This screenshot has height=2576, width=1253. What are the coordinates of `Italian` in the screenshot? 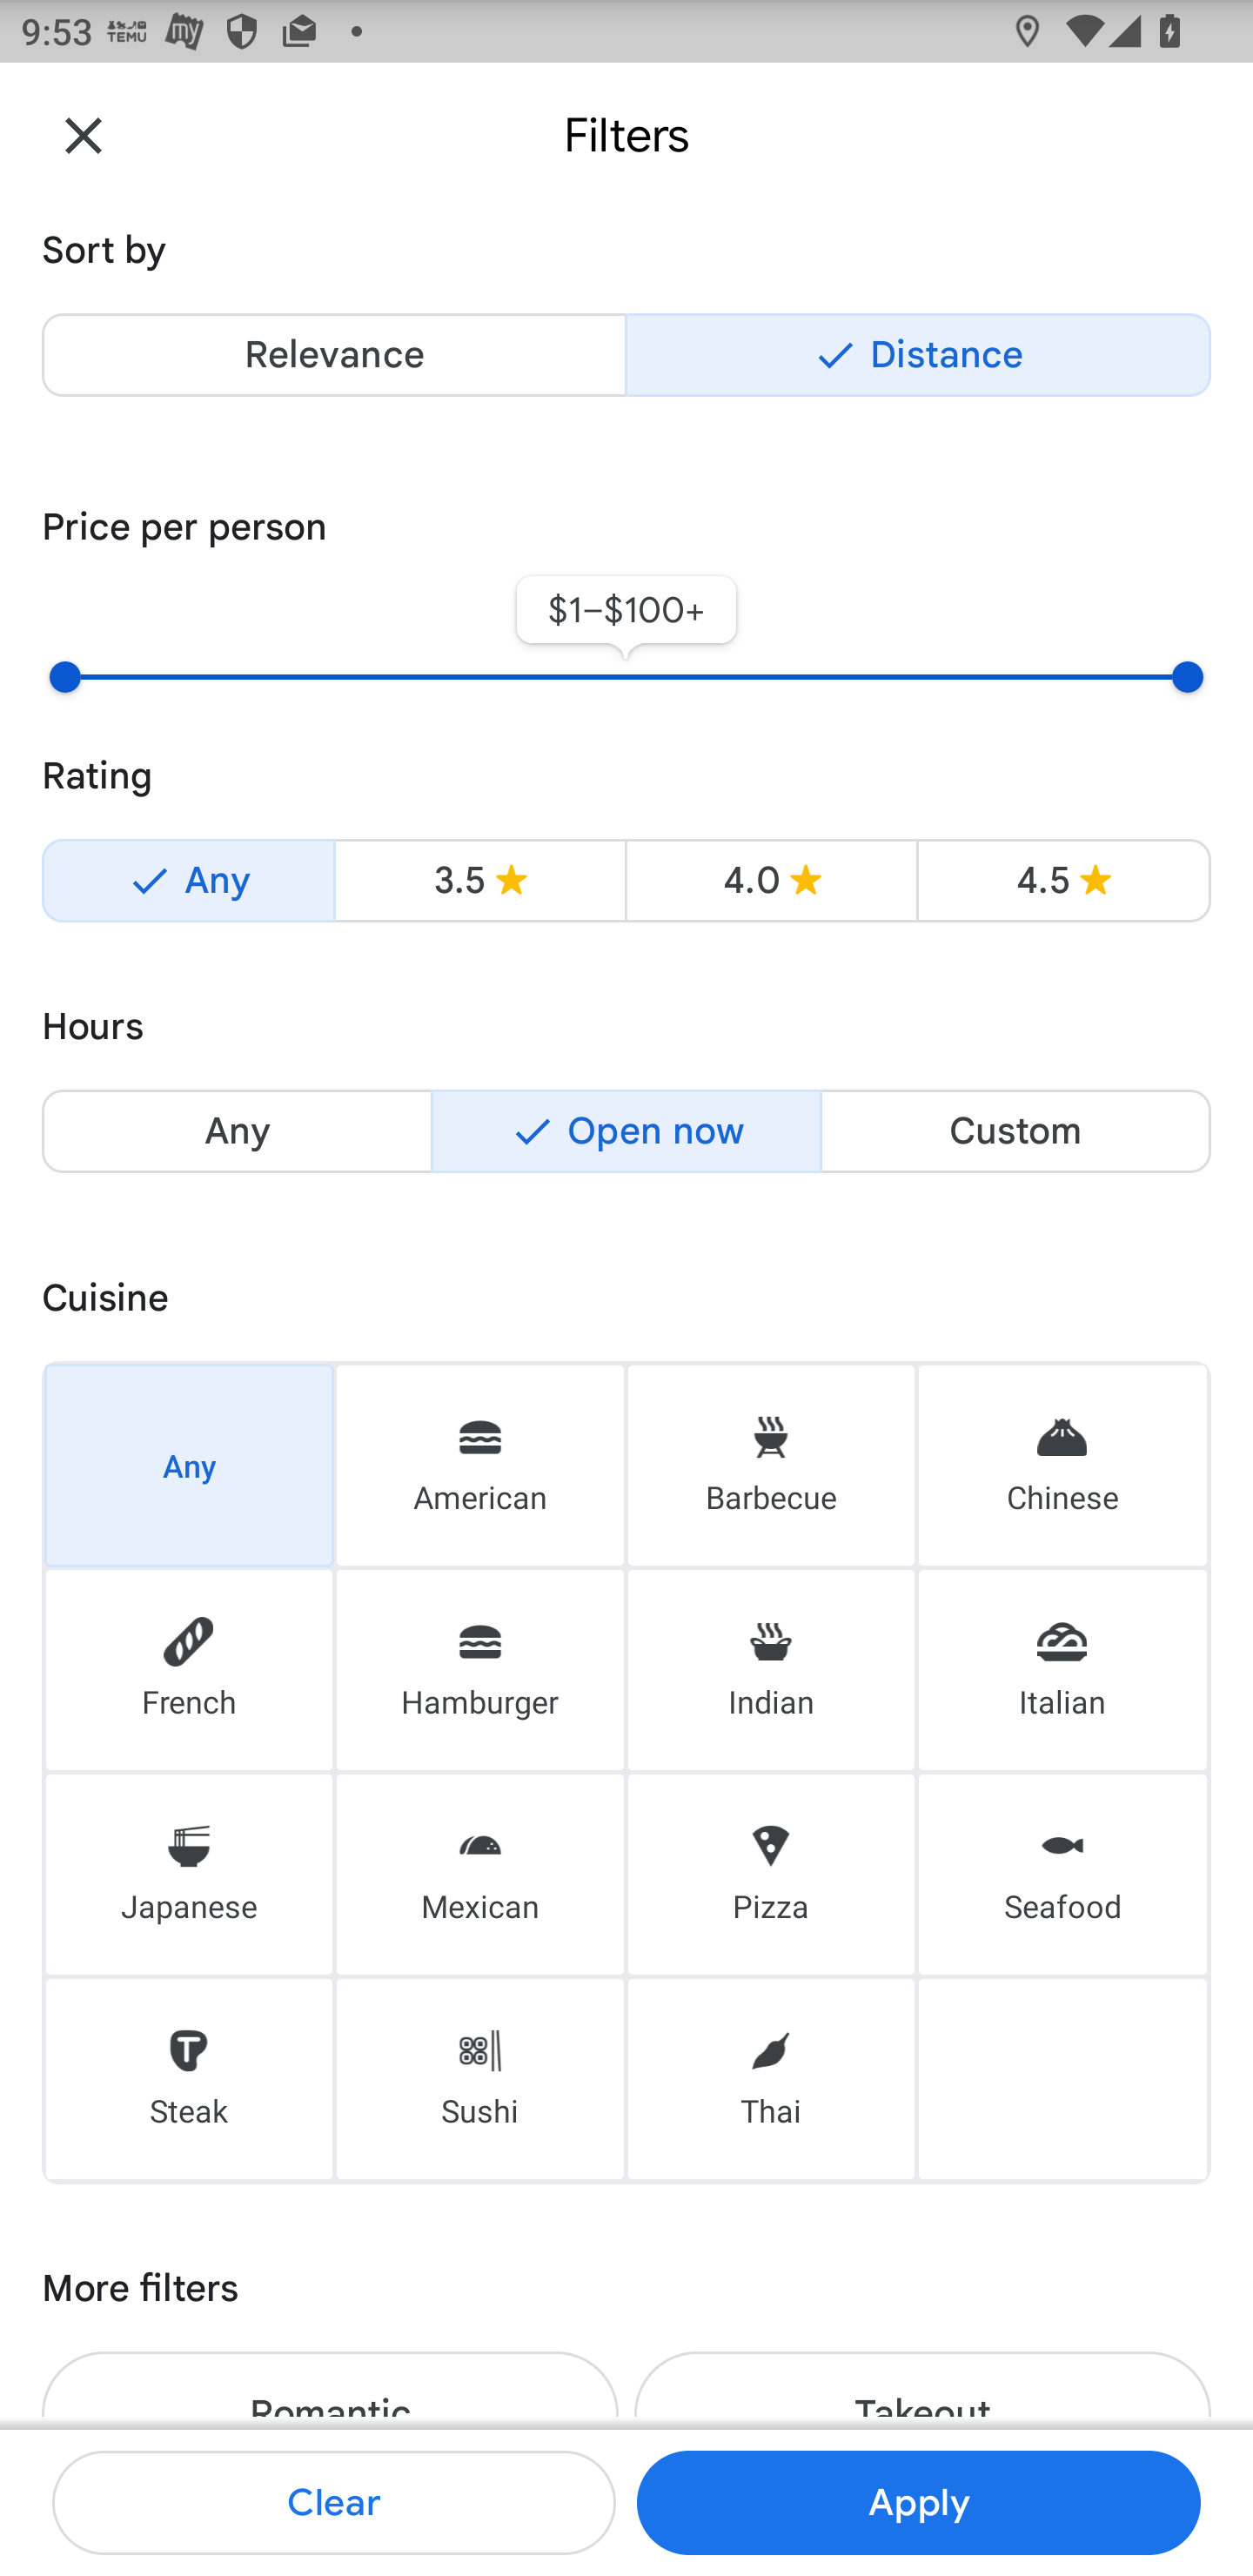 It's located at (1063, 1670).